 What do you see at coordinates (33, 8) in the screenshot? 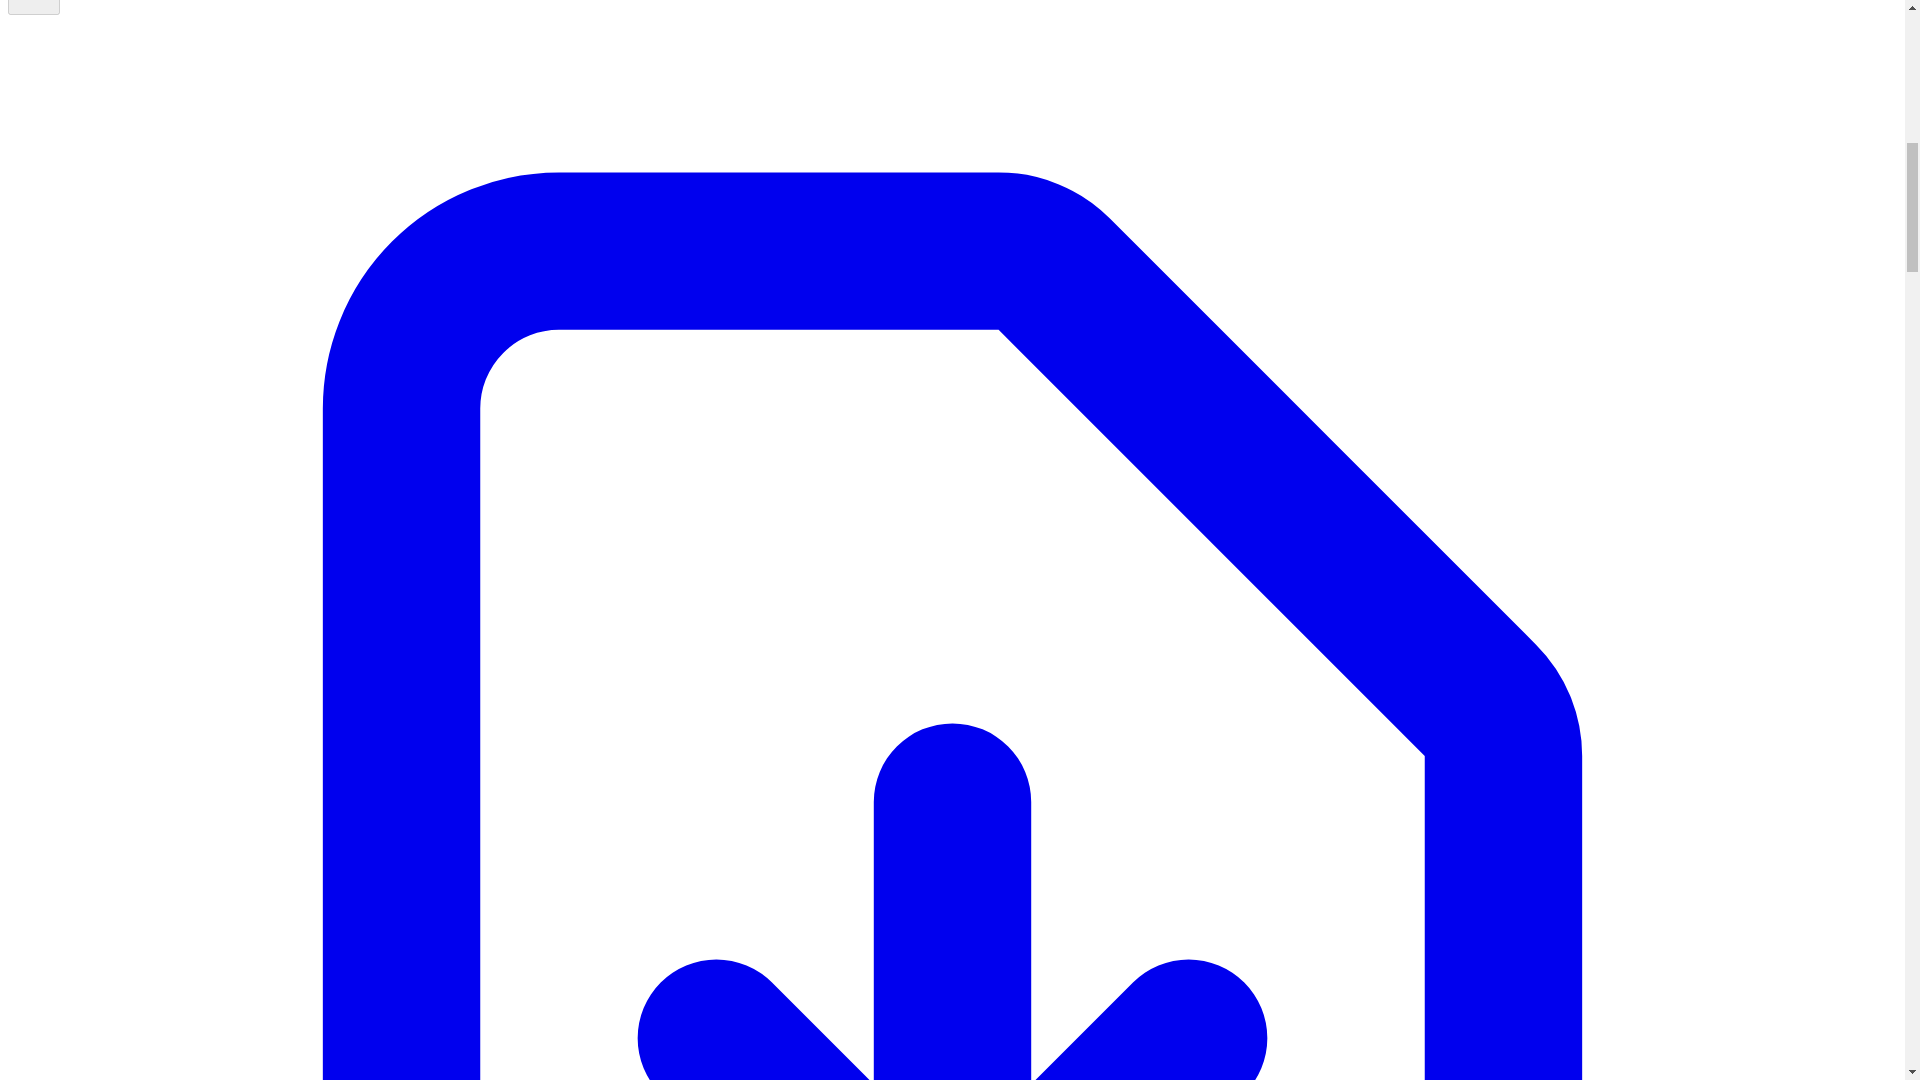
I see `Share` at bounding box center [33, 8].